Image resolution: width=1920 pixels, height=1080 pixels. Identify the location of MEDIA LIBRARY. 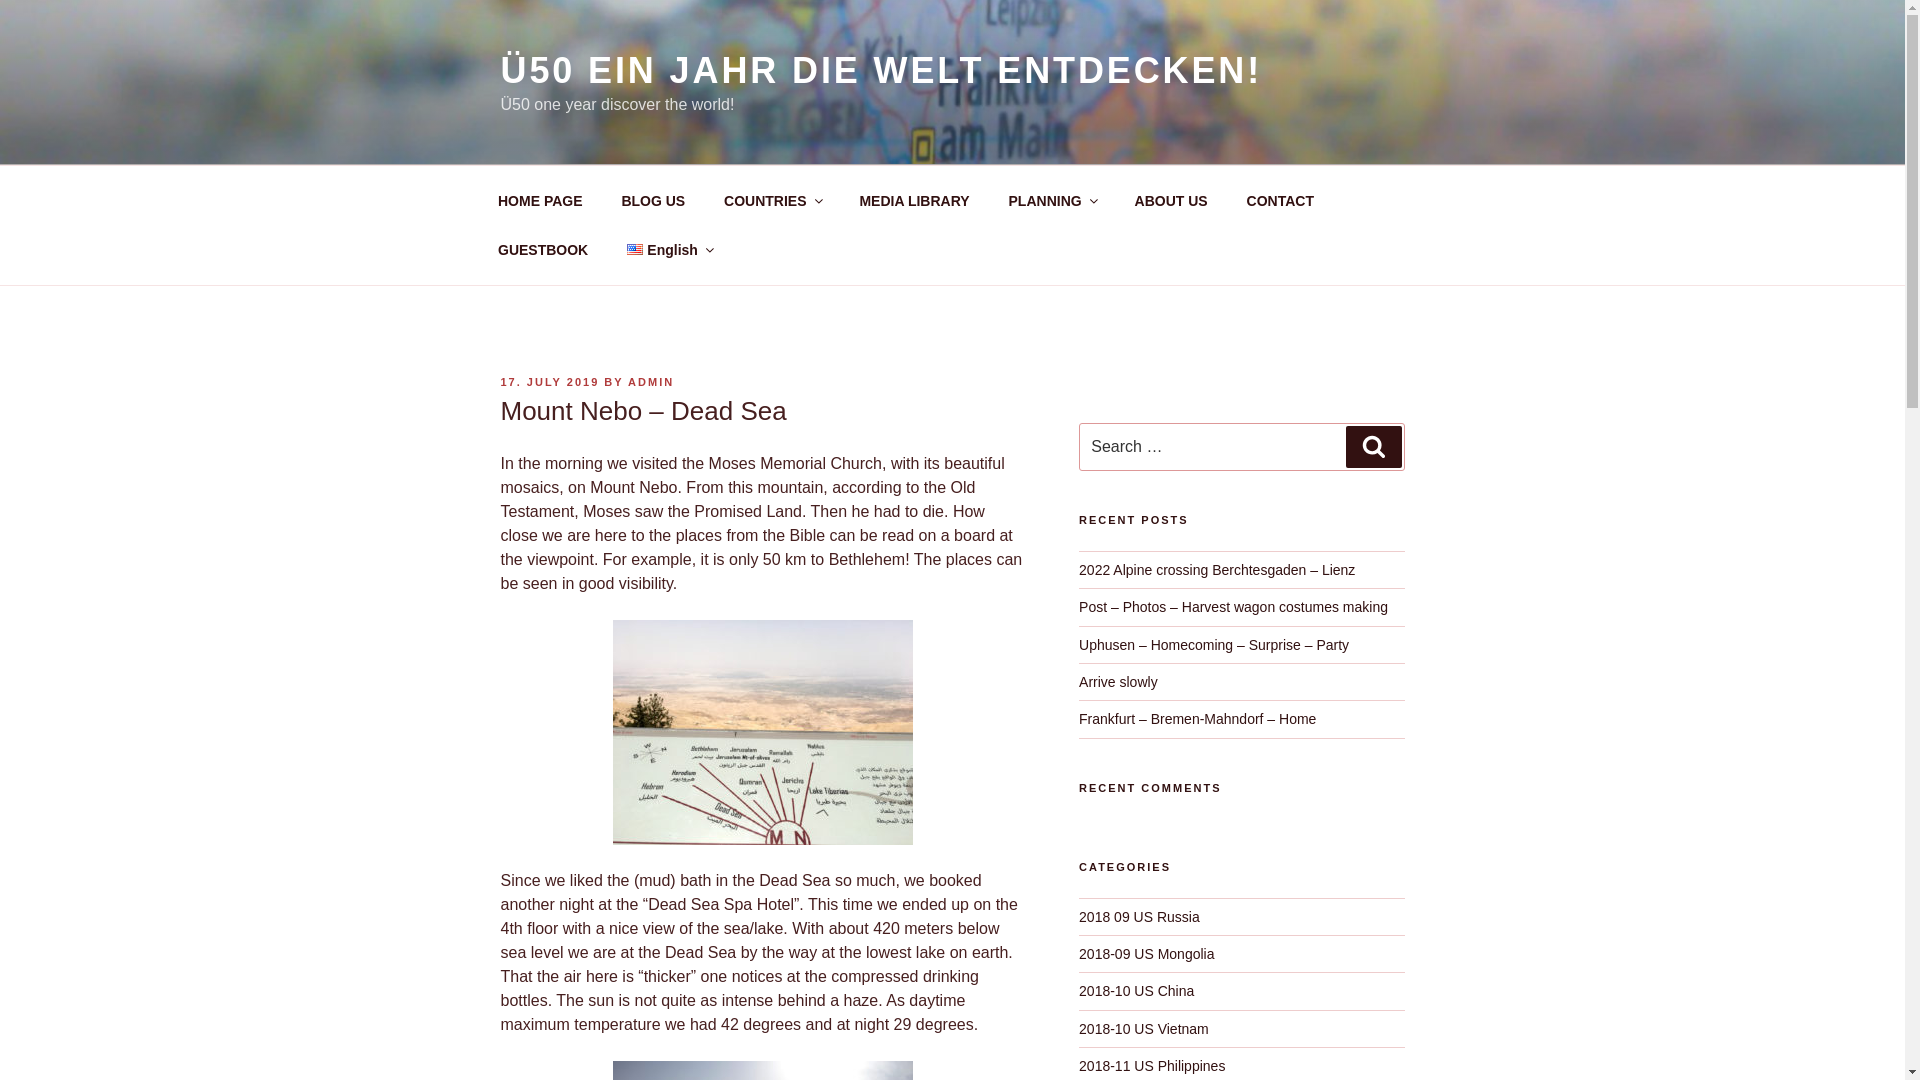
(914, 200).